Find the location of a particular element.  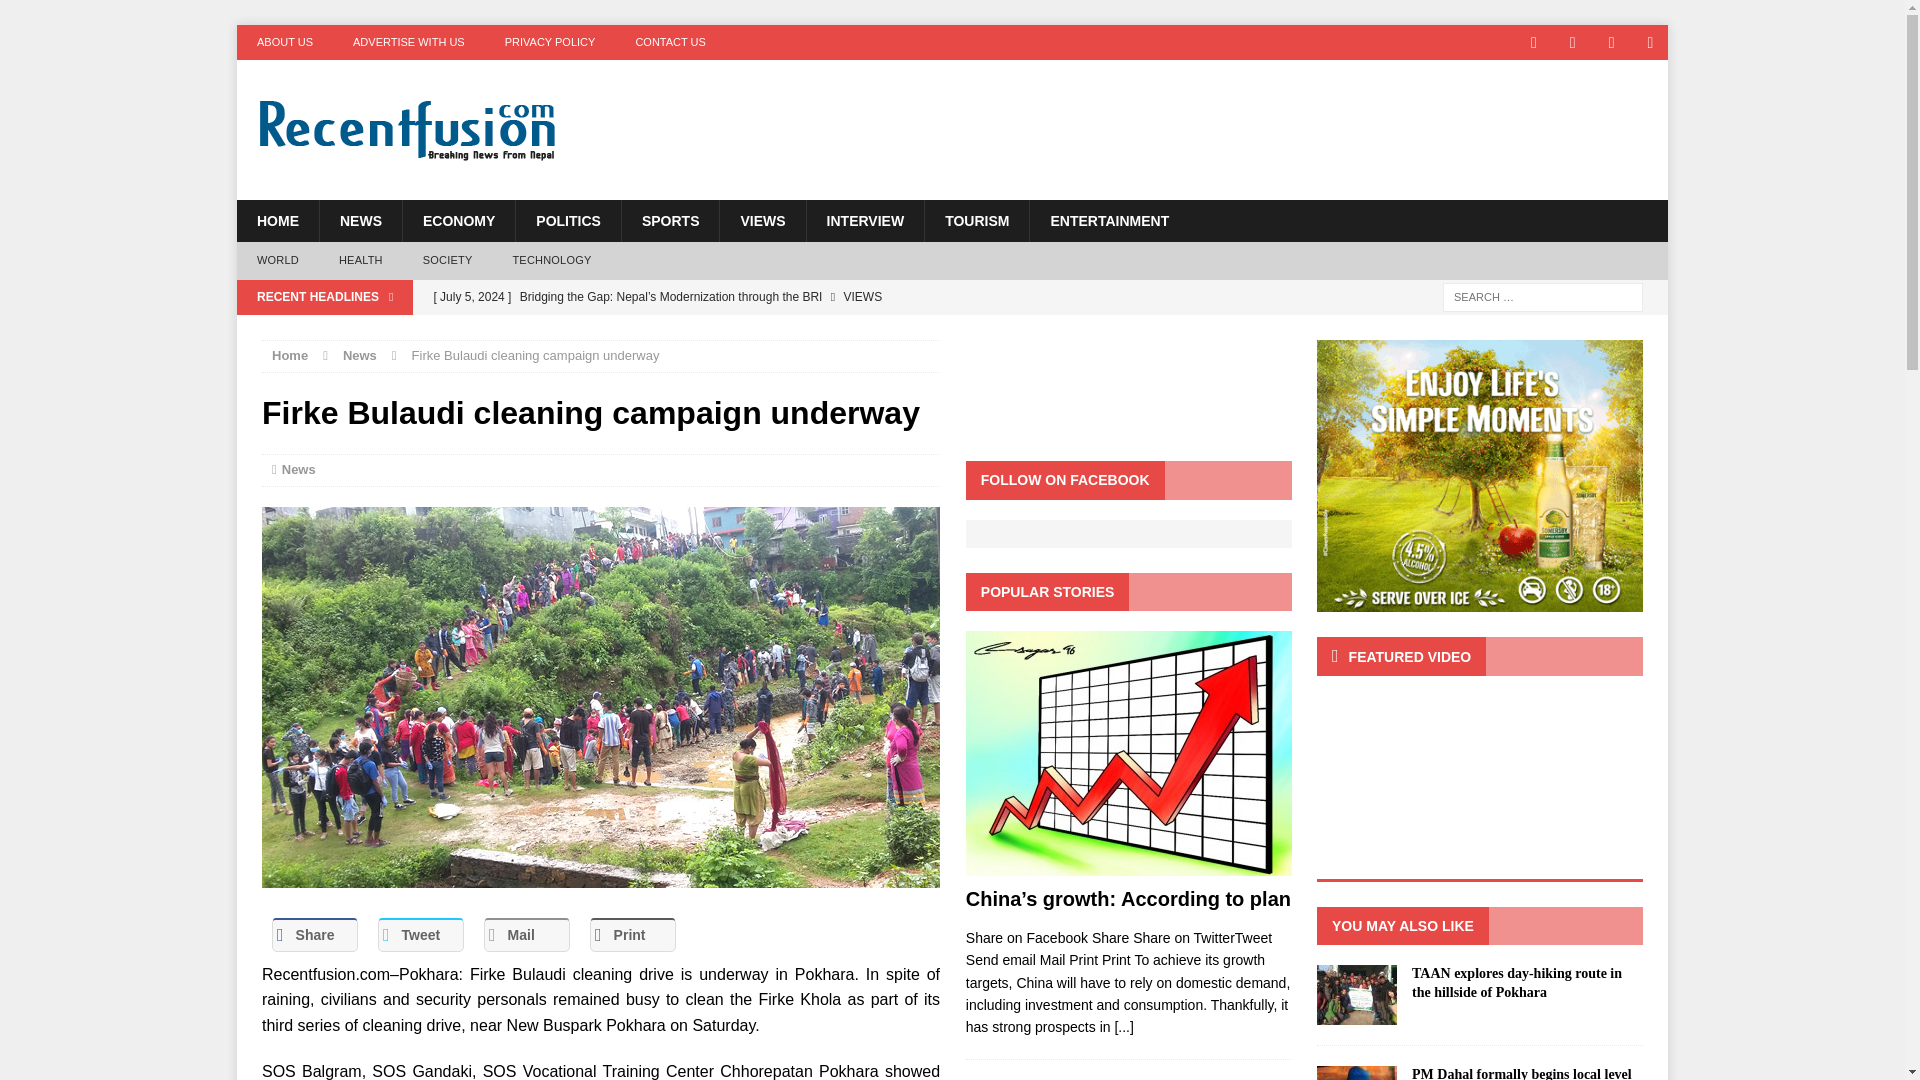

CONTACT US is located at coordinates (670, 42).